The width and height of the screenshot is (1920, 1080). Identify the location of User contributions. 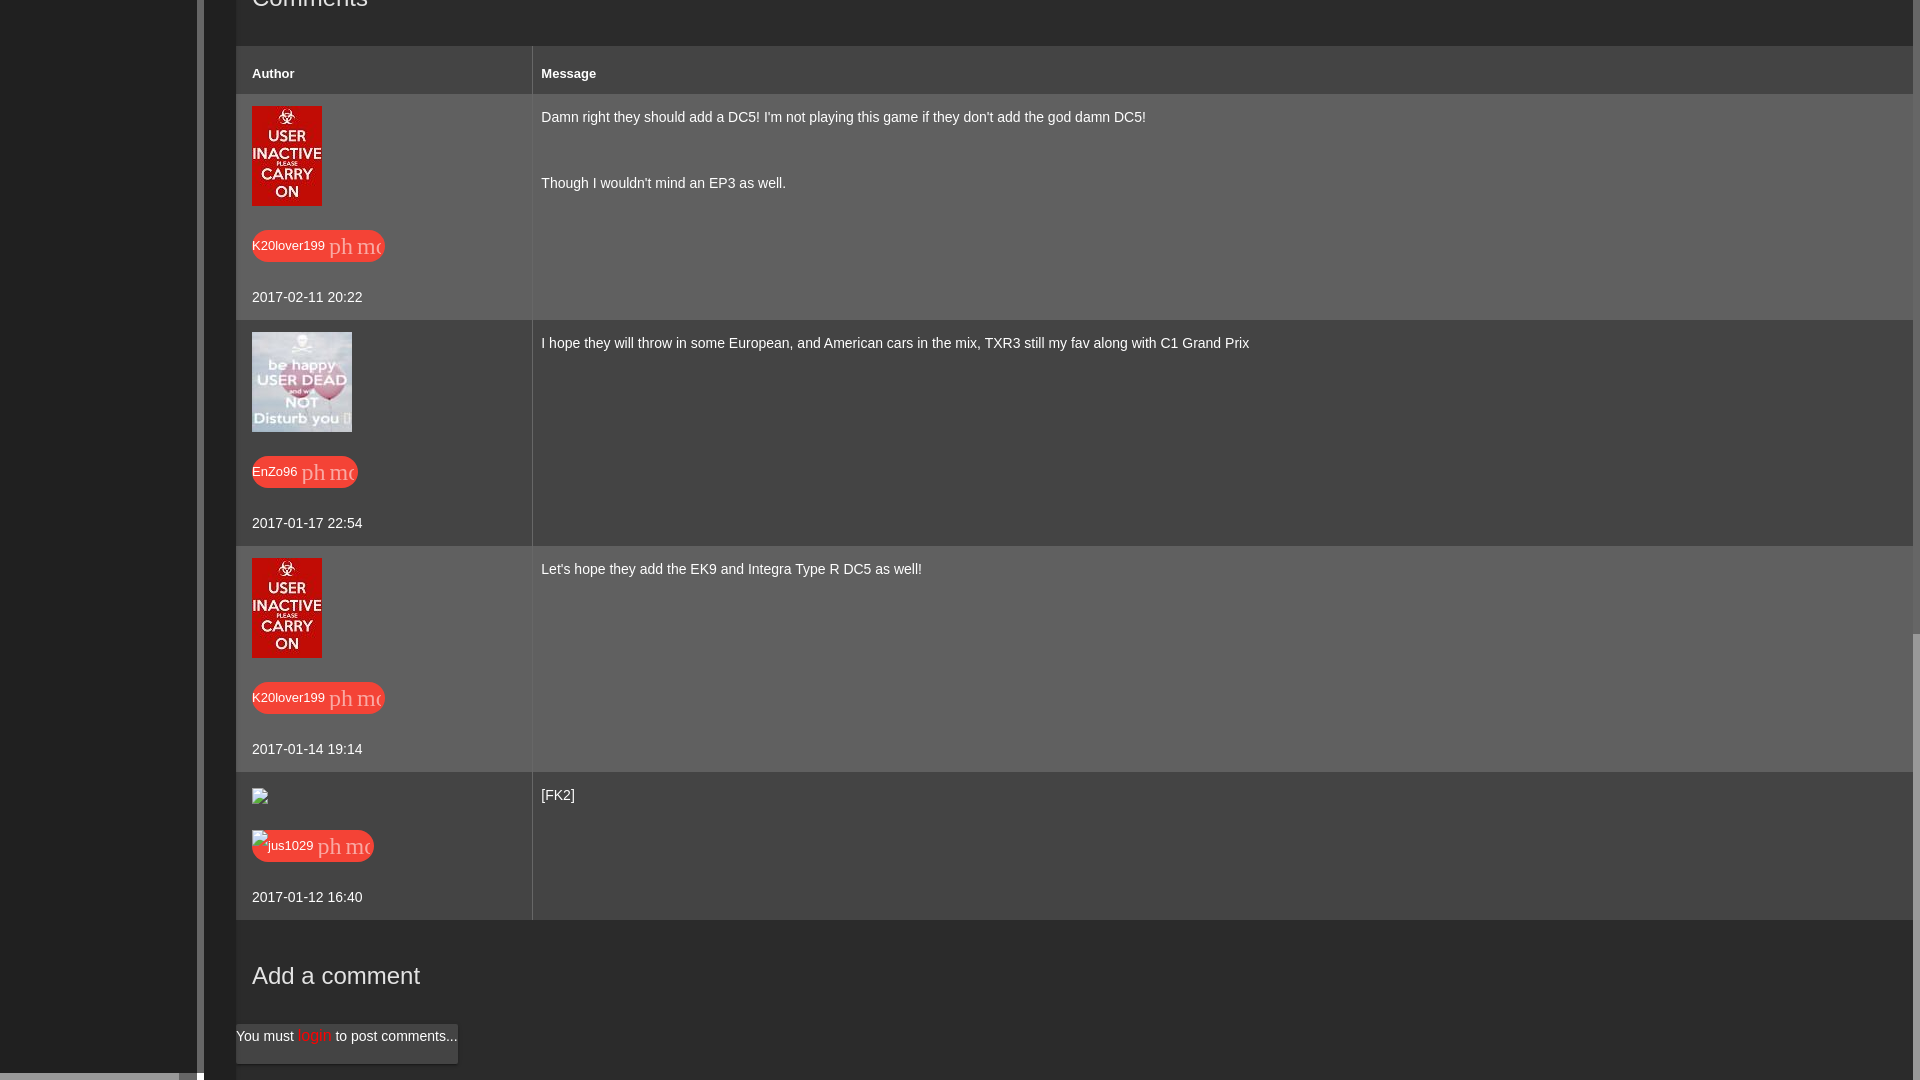
(394, 246).